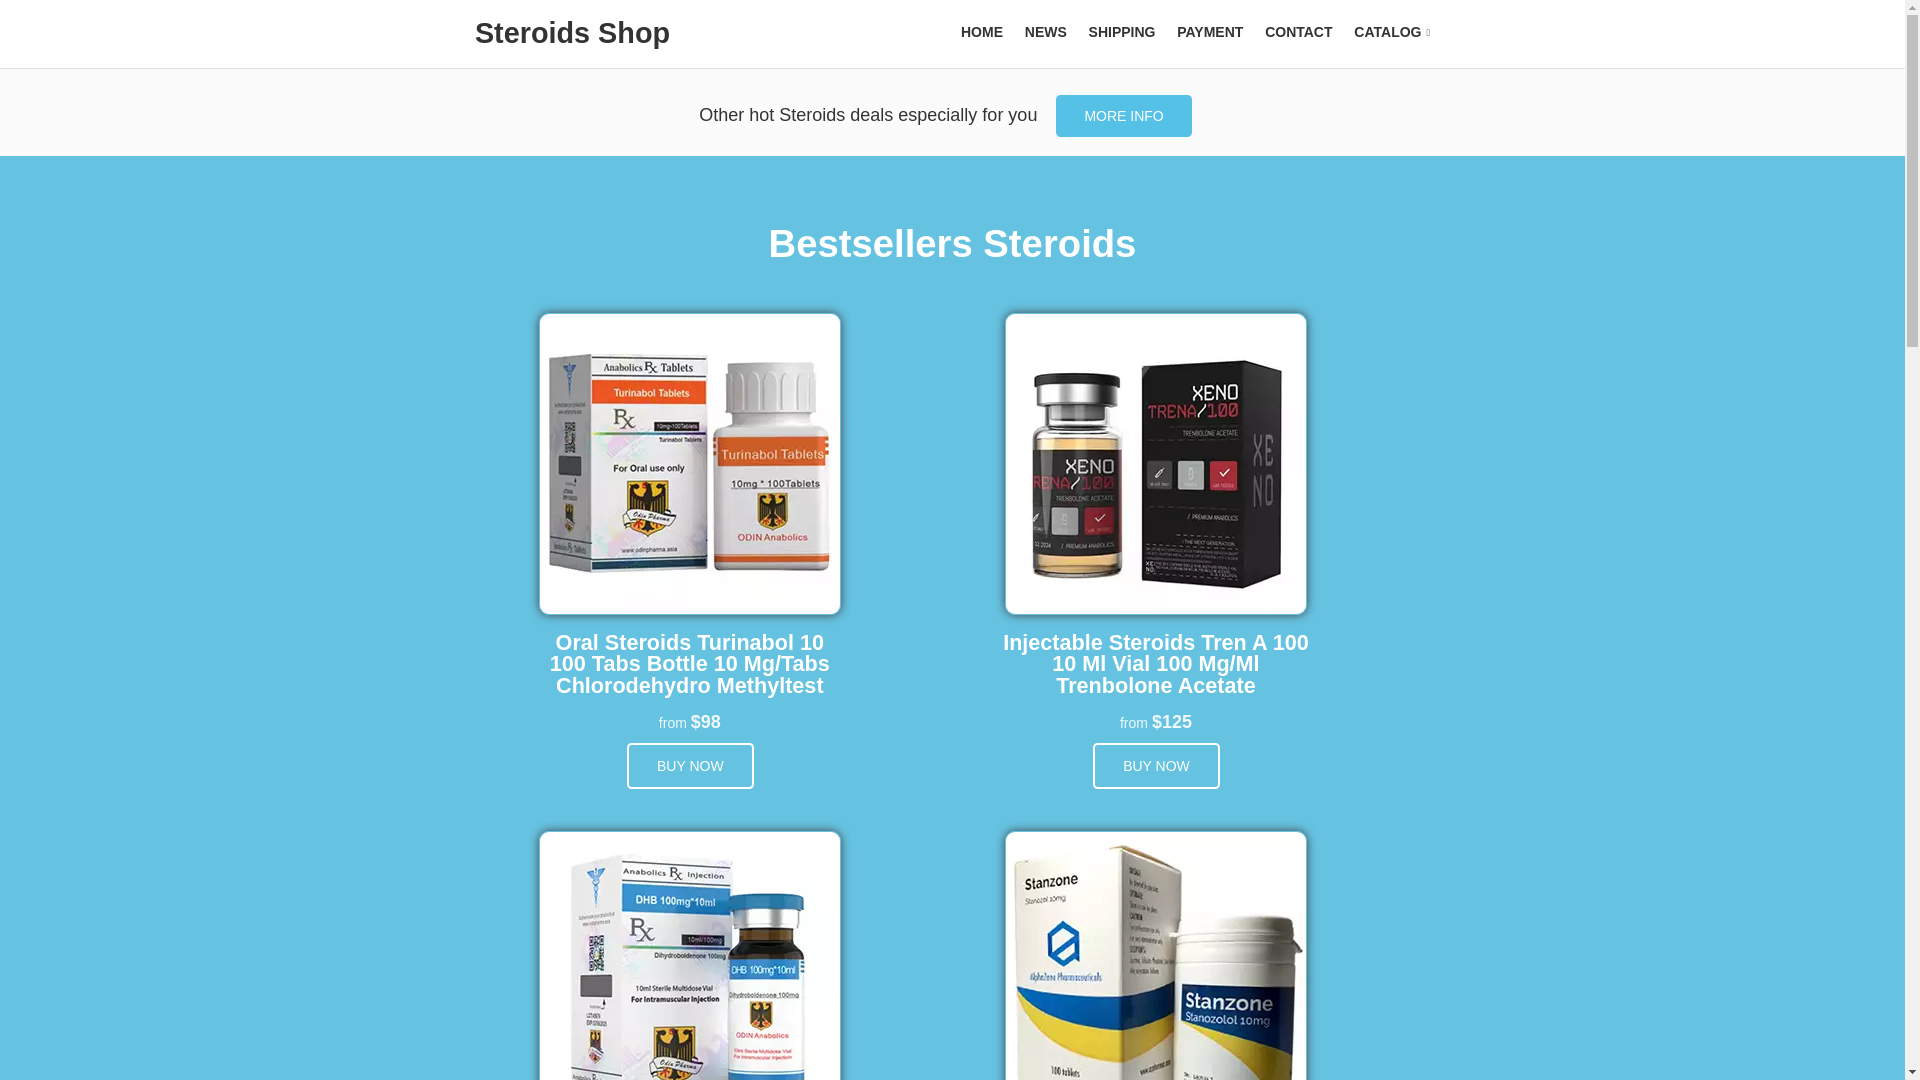 This screenshot has height=1080, width=1920. What do you see at coordinates (1209, 31) in the screenshot?
I see `PAYMENT` at bounding box center [1209, 31].